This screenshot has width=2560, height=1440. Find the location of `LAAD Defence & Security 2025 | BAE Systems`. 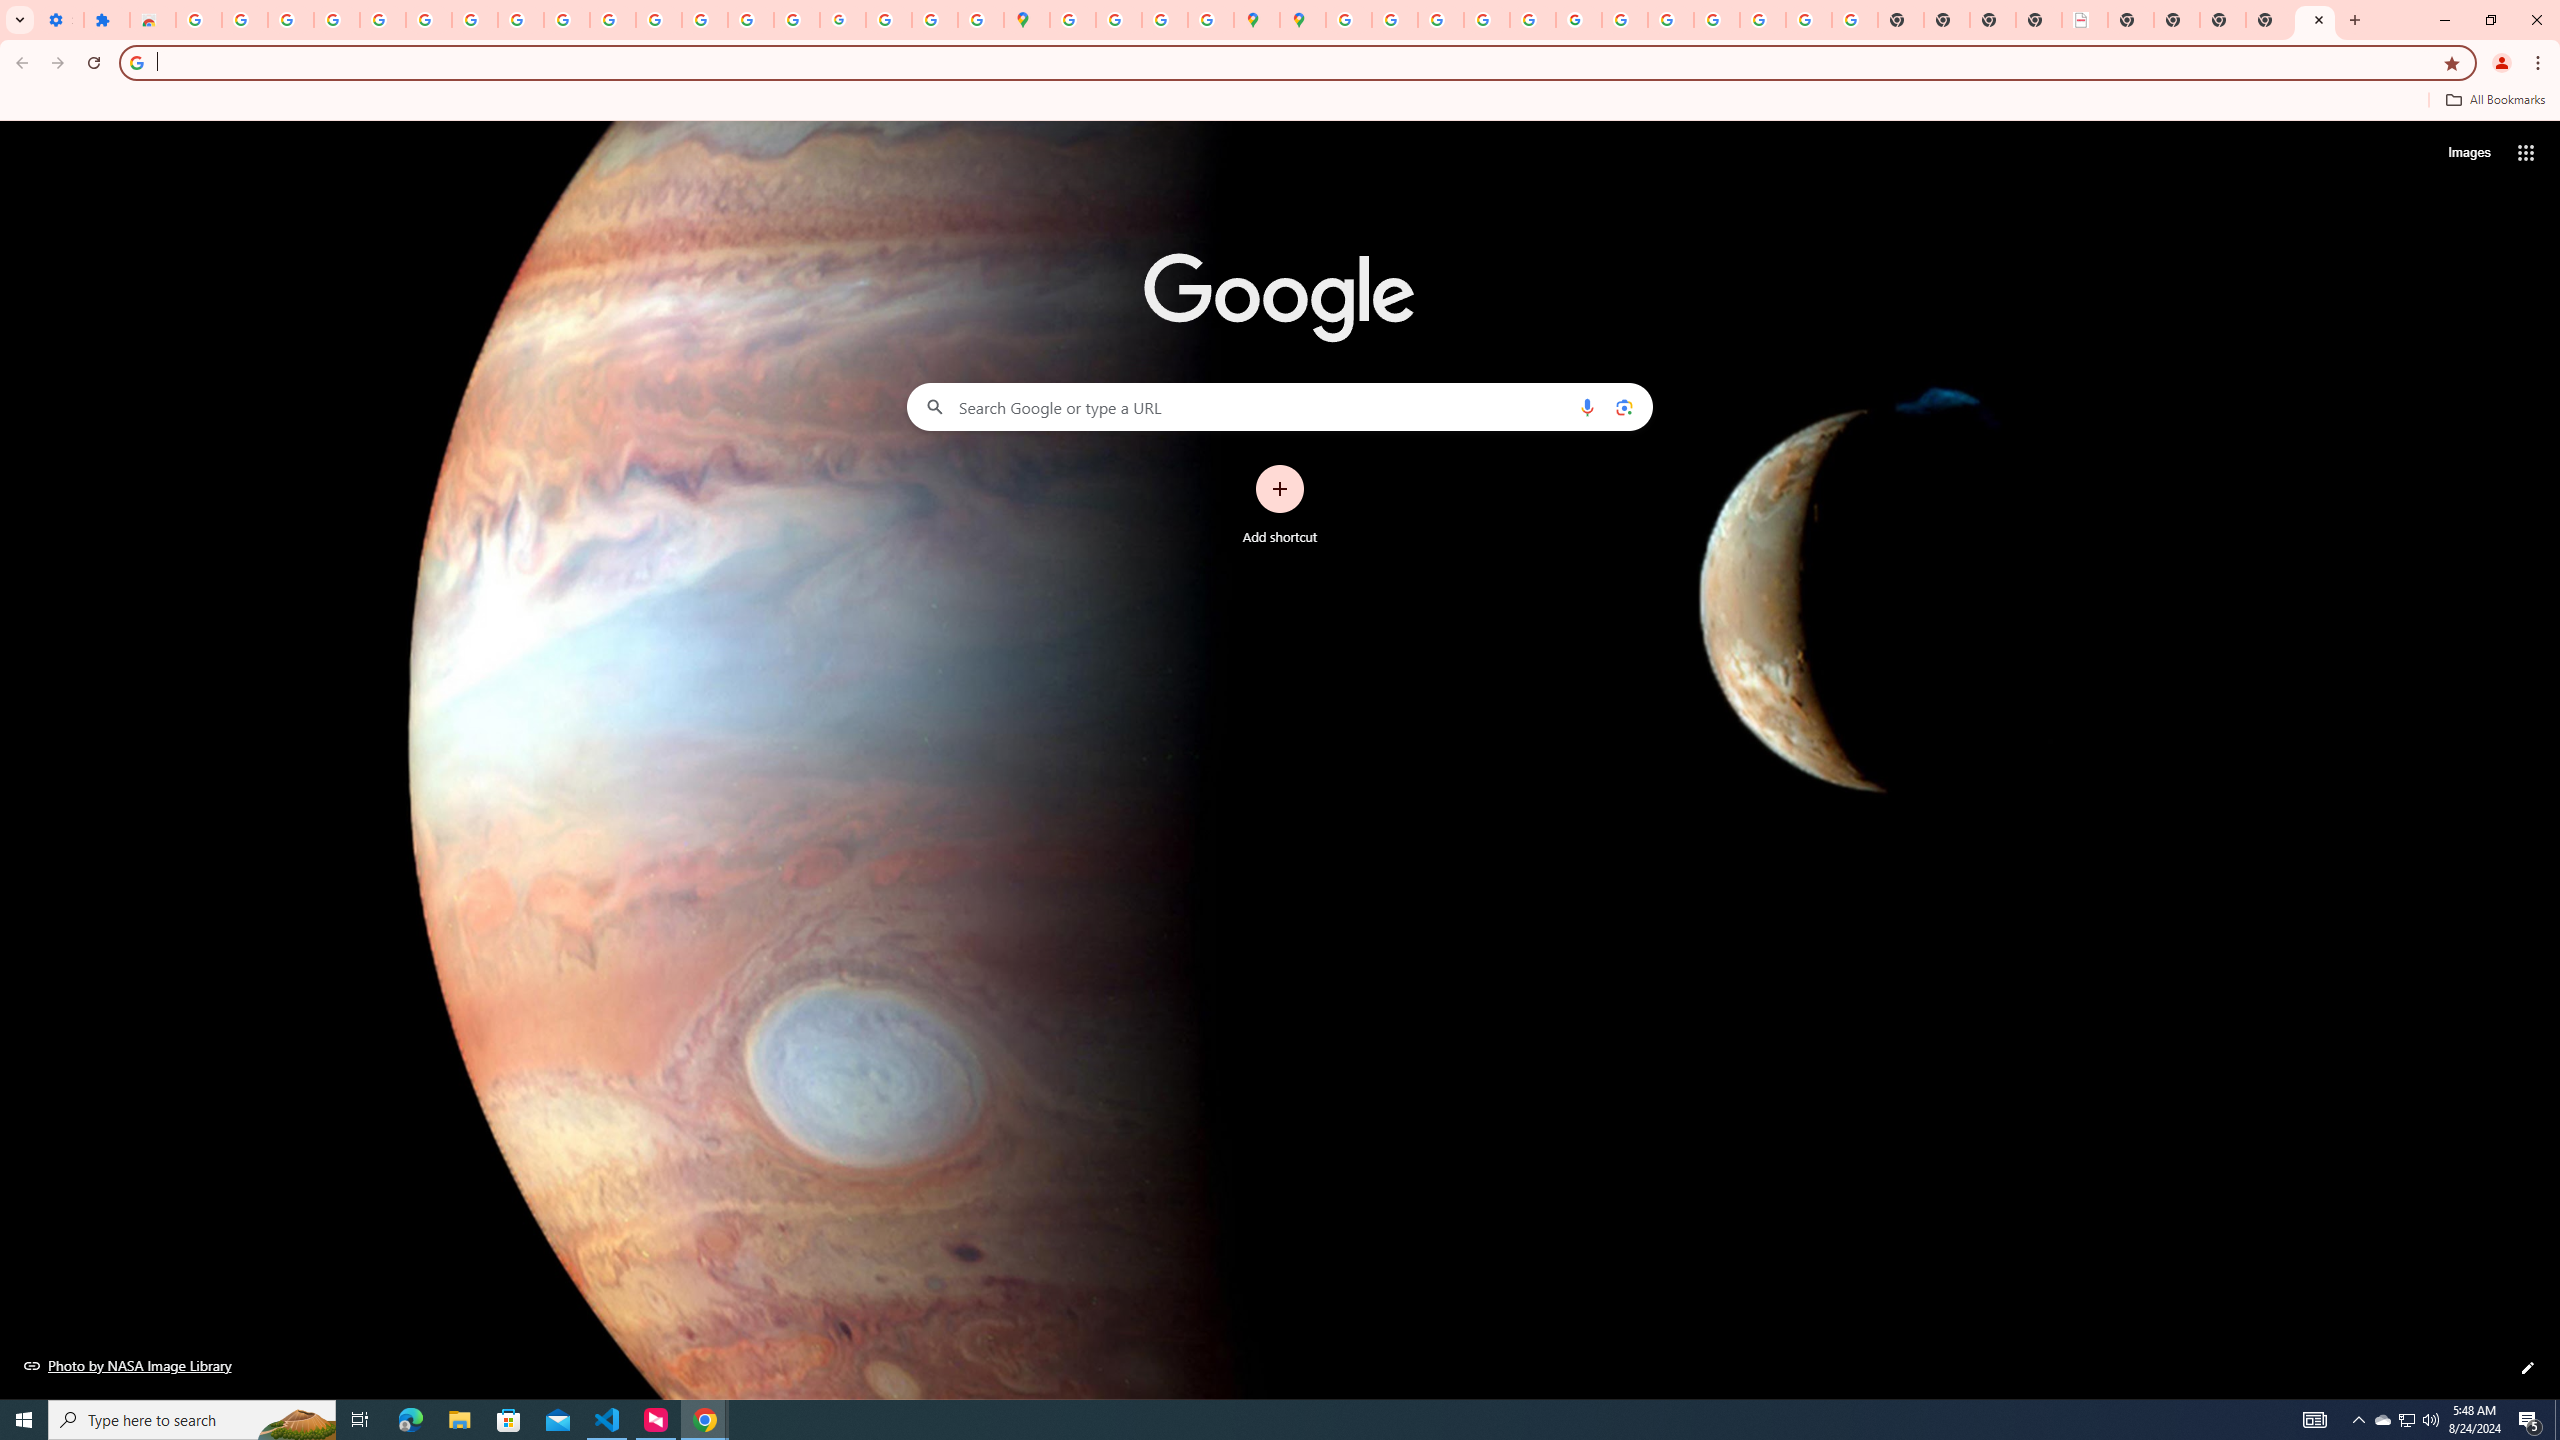

LAAD Defence & Security 2025 | BAE Systems is located at coordinates (2085, 20).